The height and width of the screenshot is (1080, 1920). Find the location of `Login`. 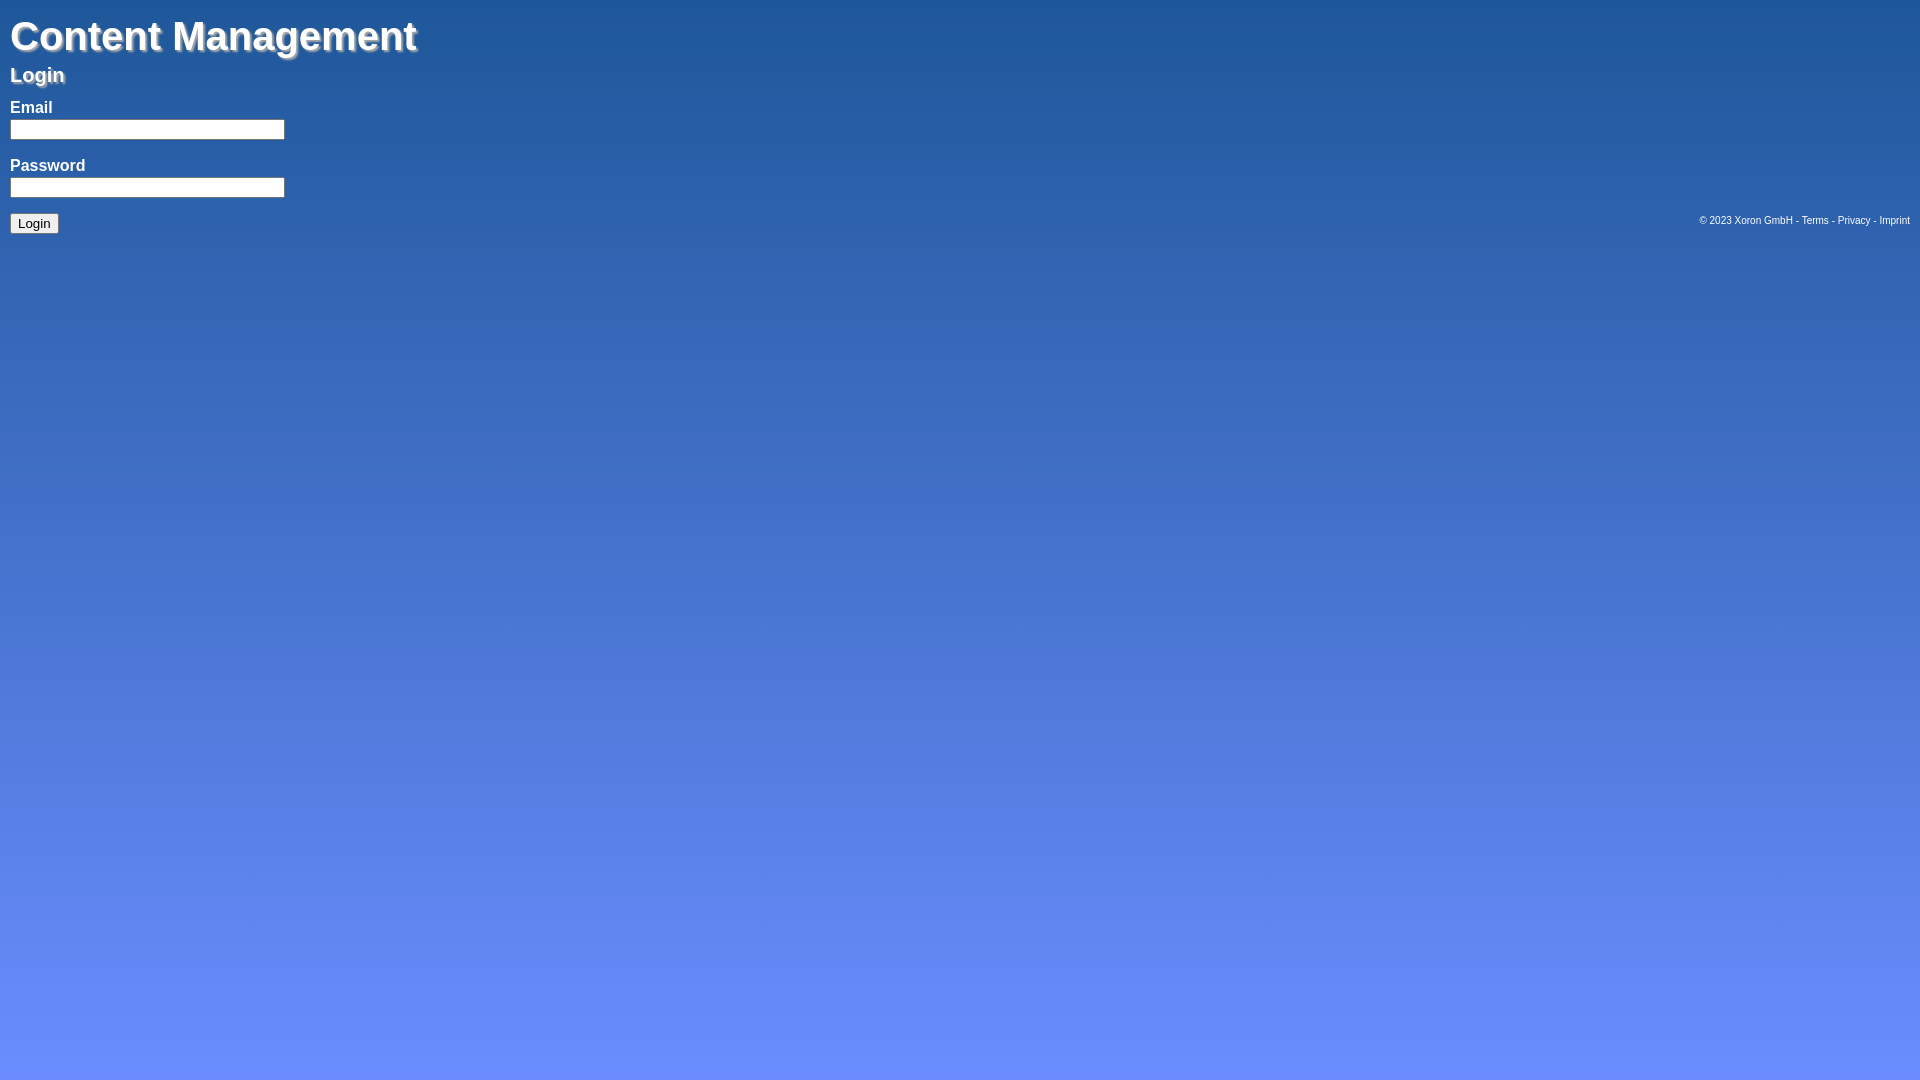

Login is located at coordinates (34, 224).